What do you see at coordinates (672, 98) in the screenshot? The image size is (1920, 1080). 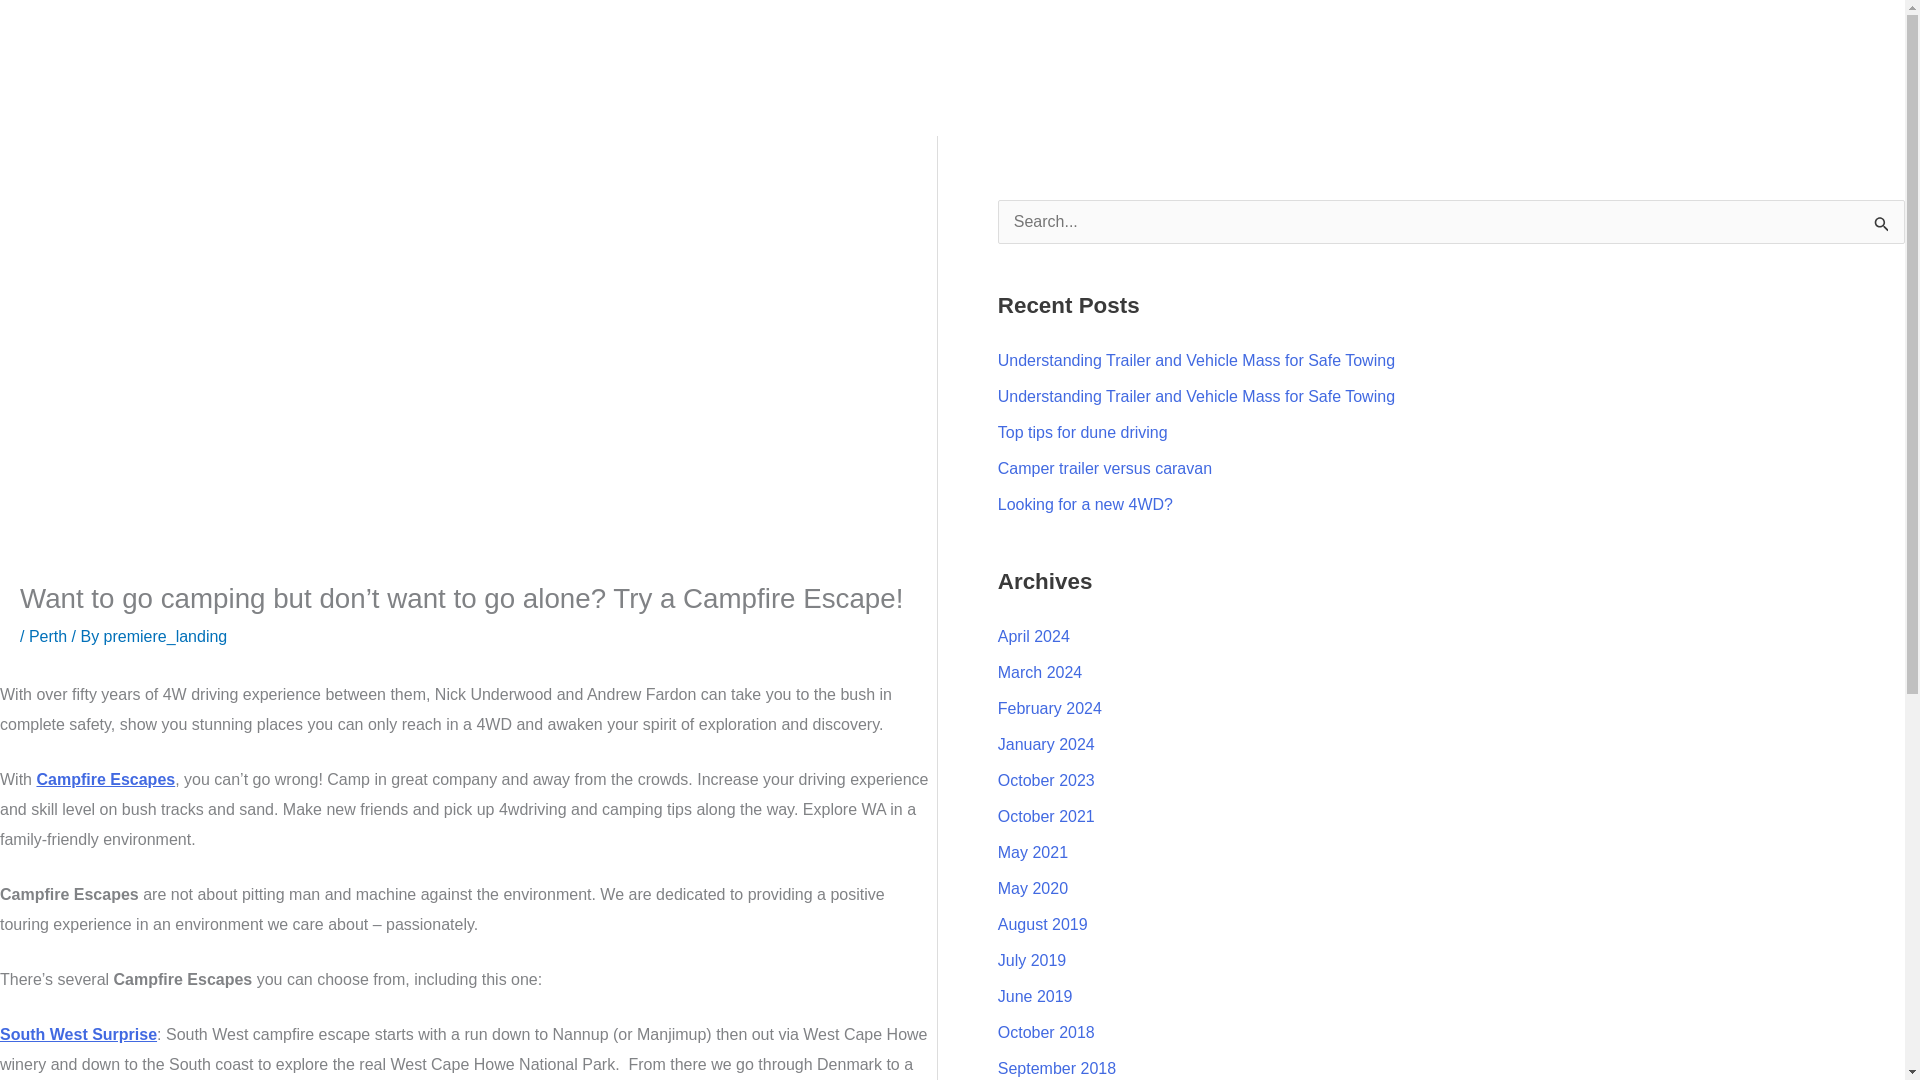 I see `BUY TICKETS` at bounding box center [672, 98].